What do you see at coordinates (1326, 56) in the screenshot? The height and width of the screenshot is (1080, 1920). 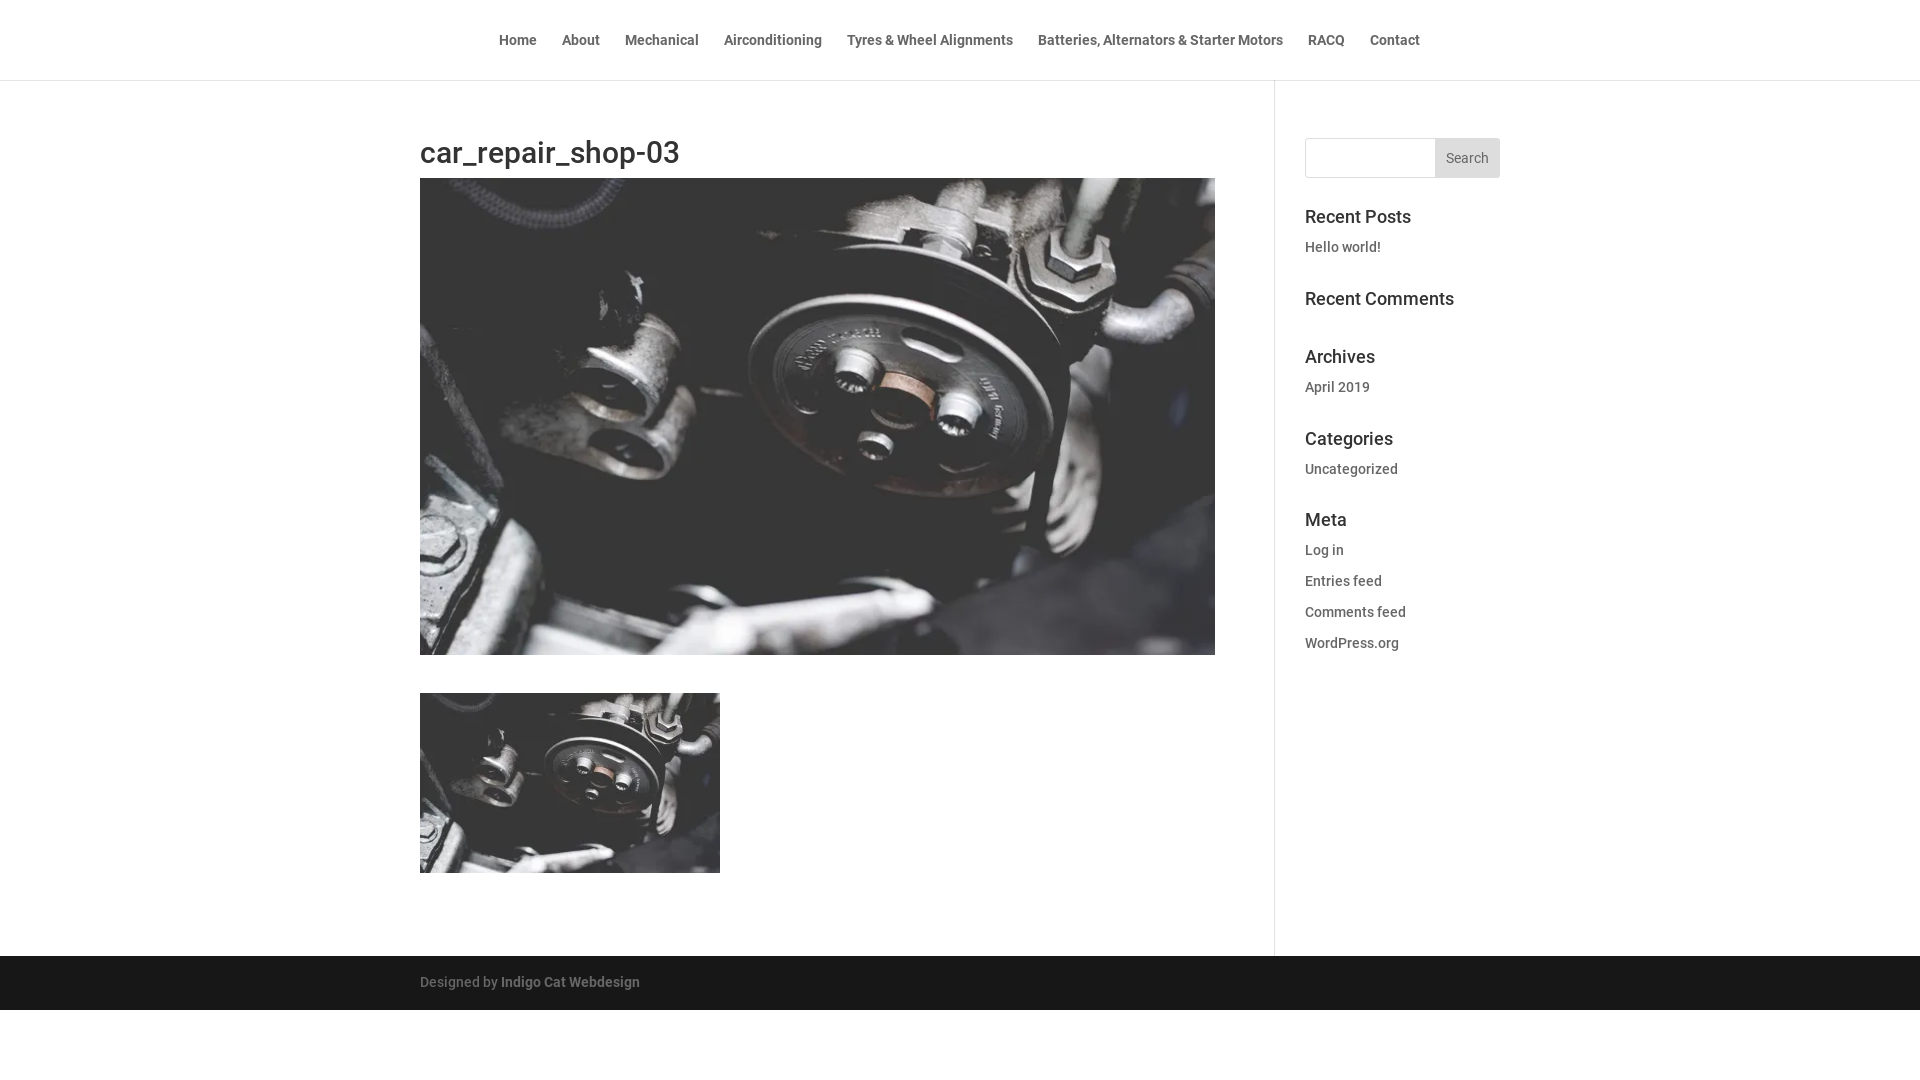 I see `RACQ` at bounding box center [1326, 56].